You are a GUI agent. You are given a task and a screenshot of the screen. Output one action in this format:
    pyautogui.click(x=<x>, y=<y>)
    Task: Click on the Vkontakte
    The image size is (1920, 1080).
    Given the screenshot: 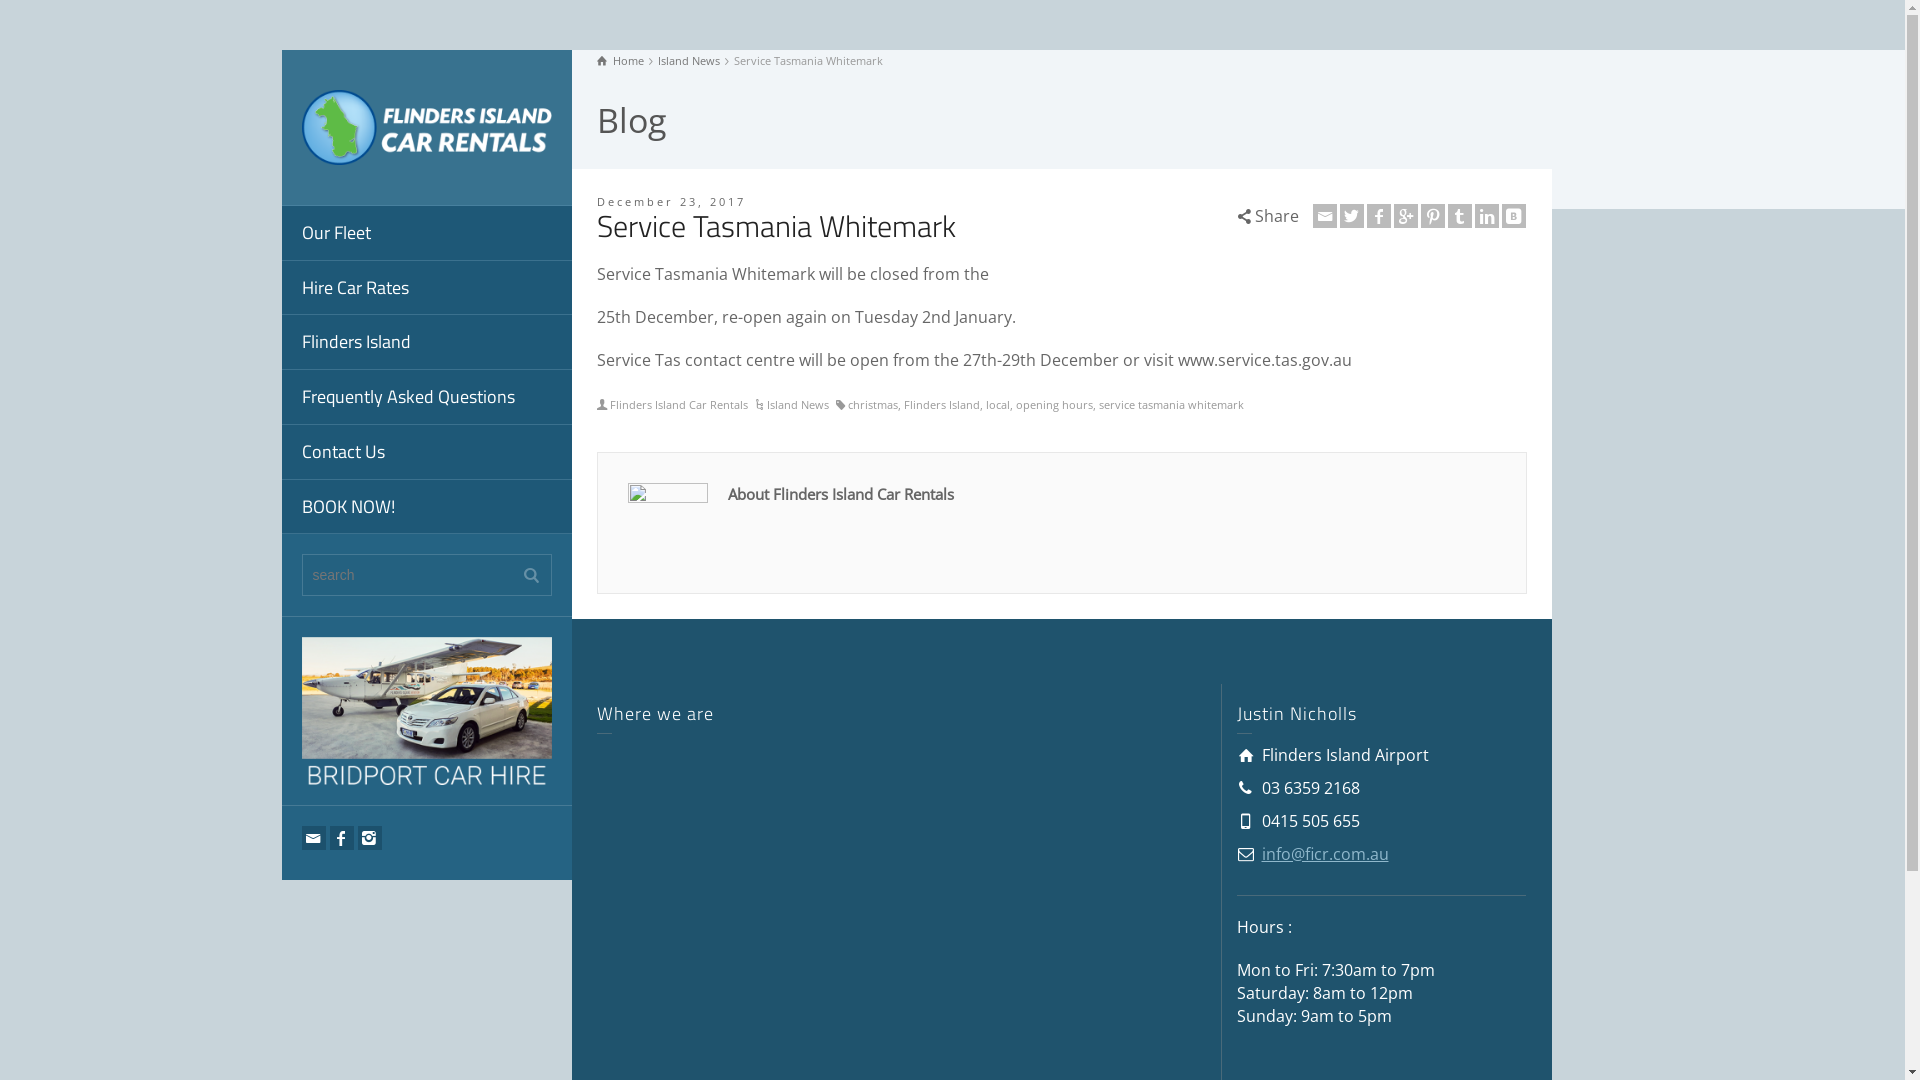 What is the action you would take?
    pyautogui.click(x=1514, y=216)
    